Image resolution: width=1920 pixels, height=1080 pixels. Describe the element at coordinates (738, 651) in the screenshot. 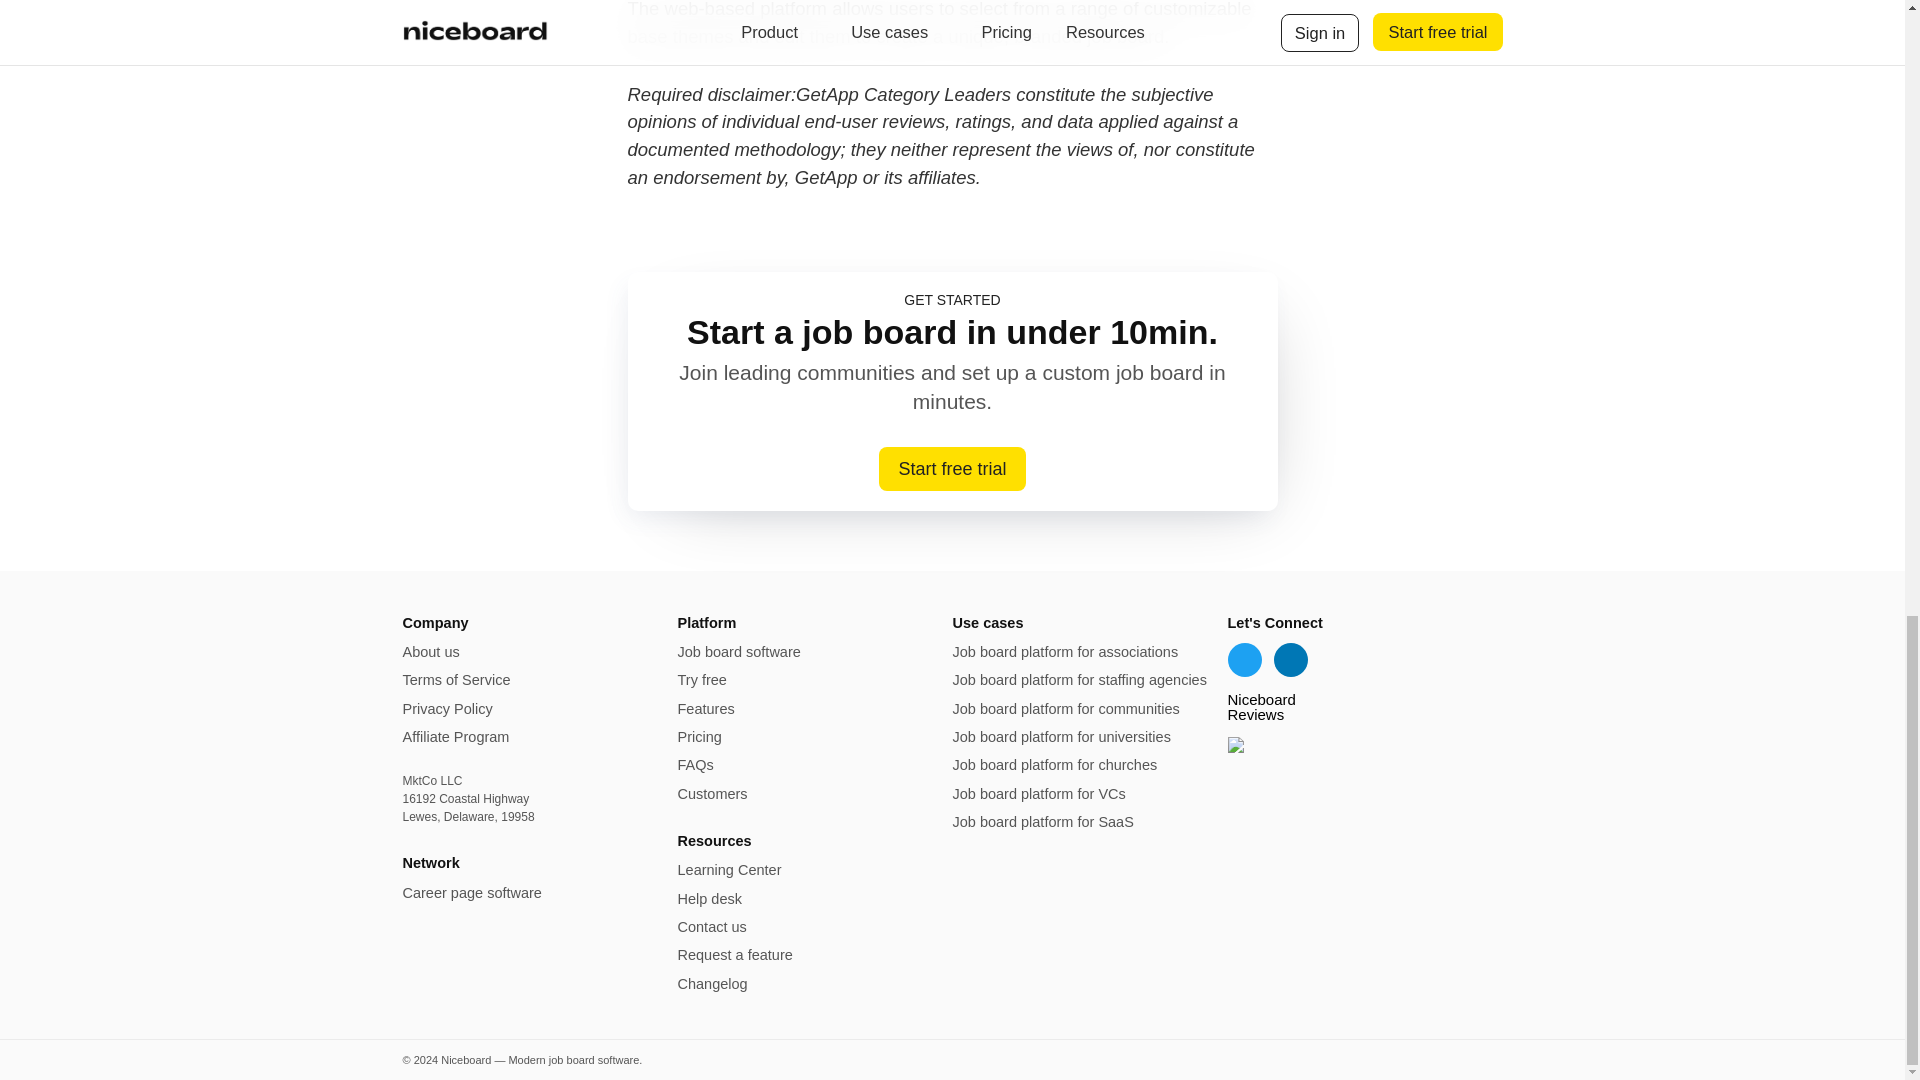

I see `Job board software` at that location.